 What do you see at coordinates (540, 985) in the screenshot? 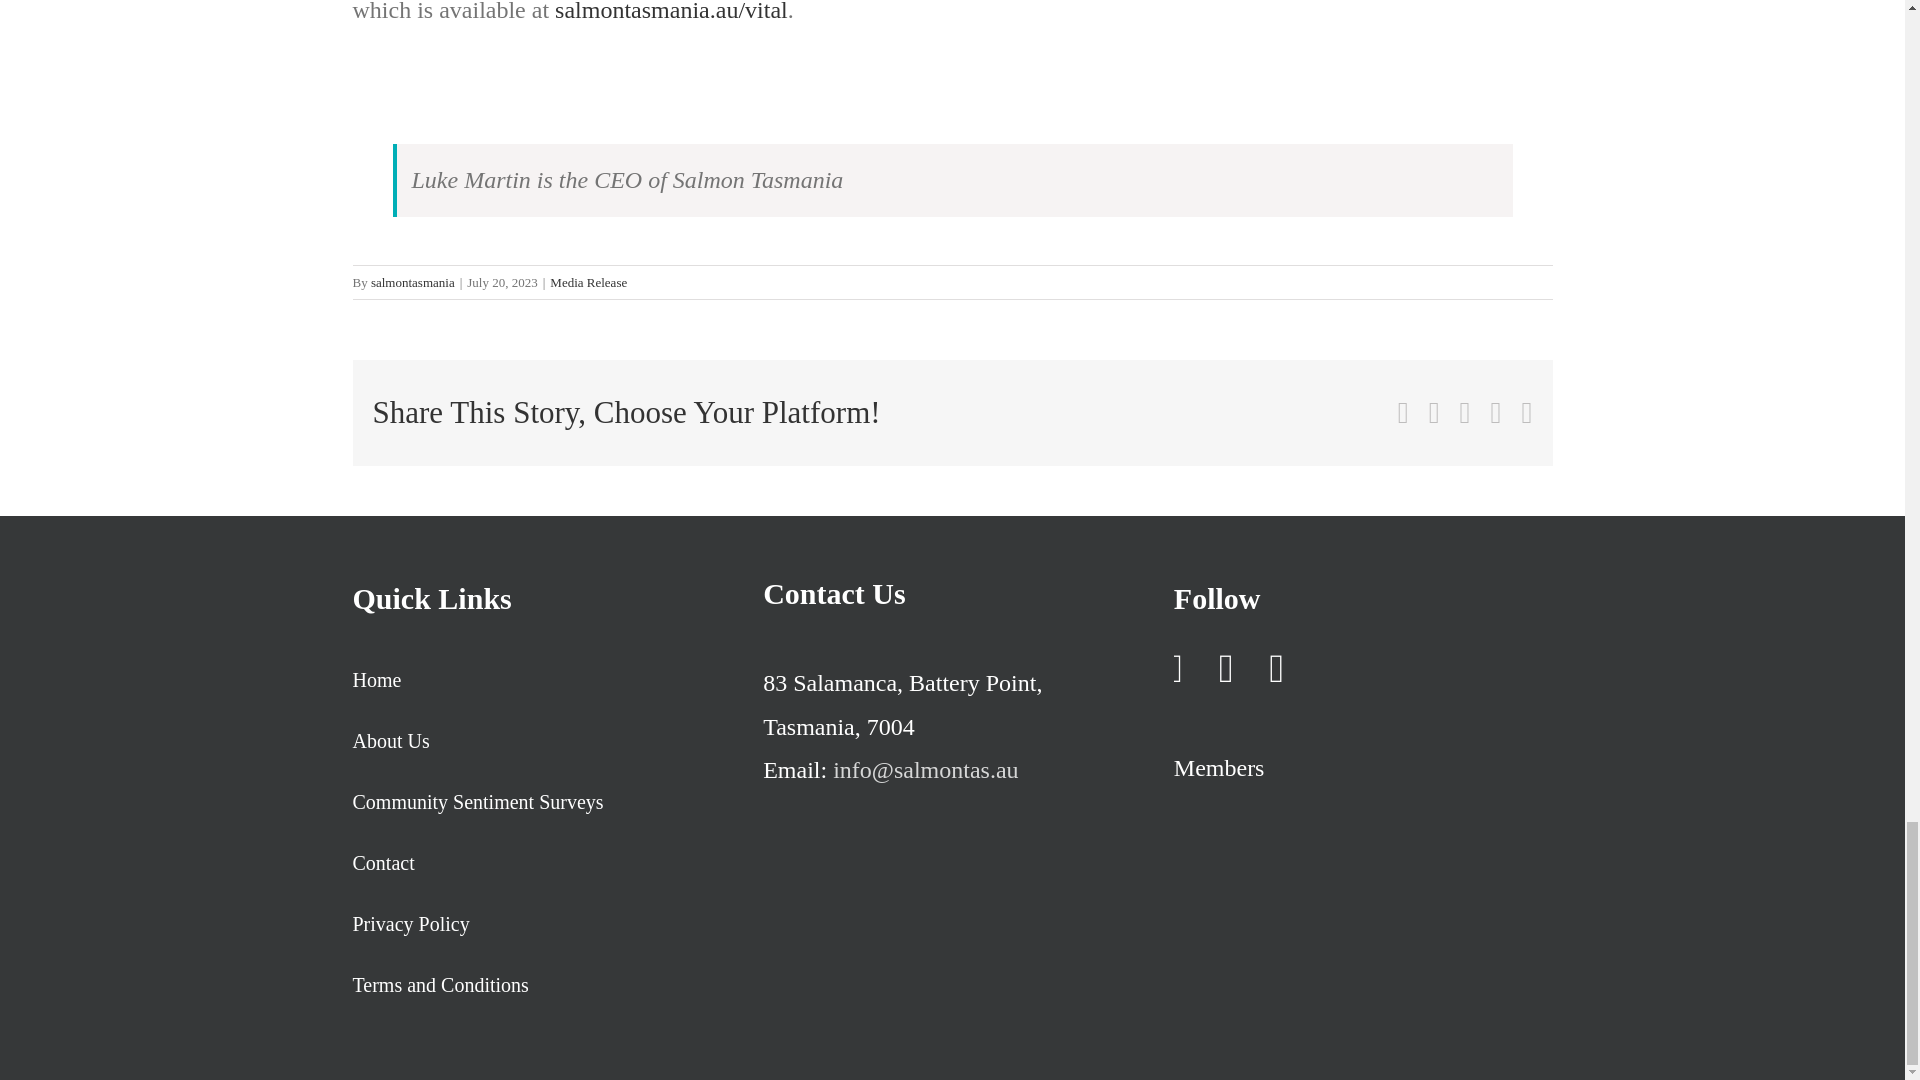
I see `Terms and Conditions` at bounding box center [540, 985].